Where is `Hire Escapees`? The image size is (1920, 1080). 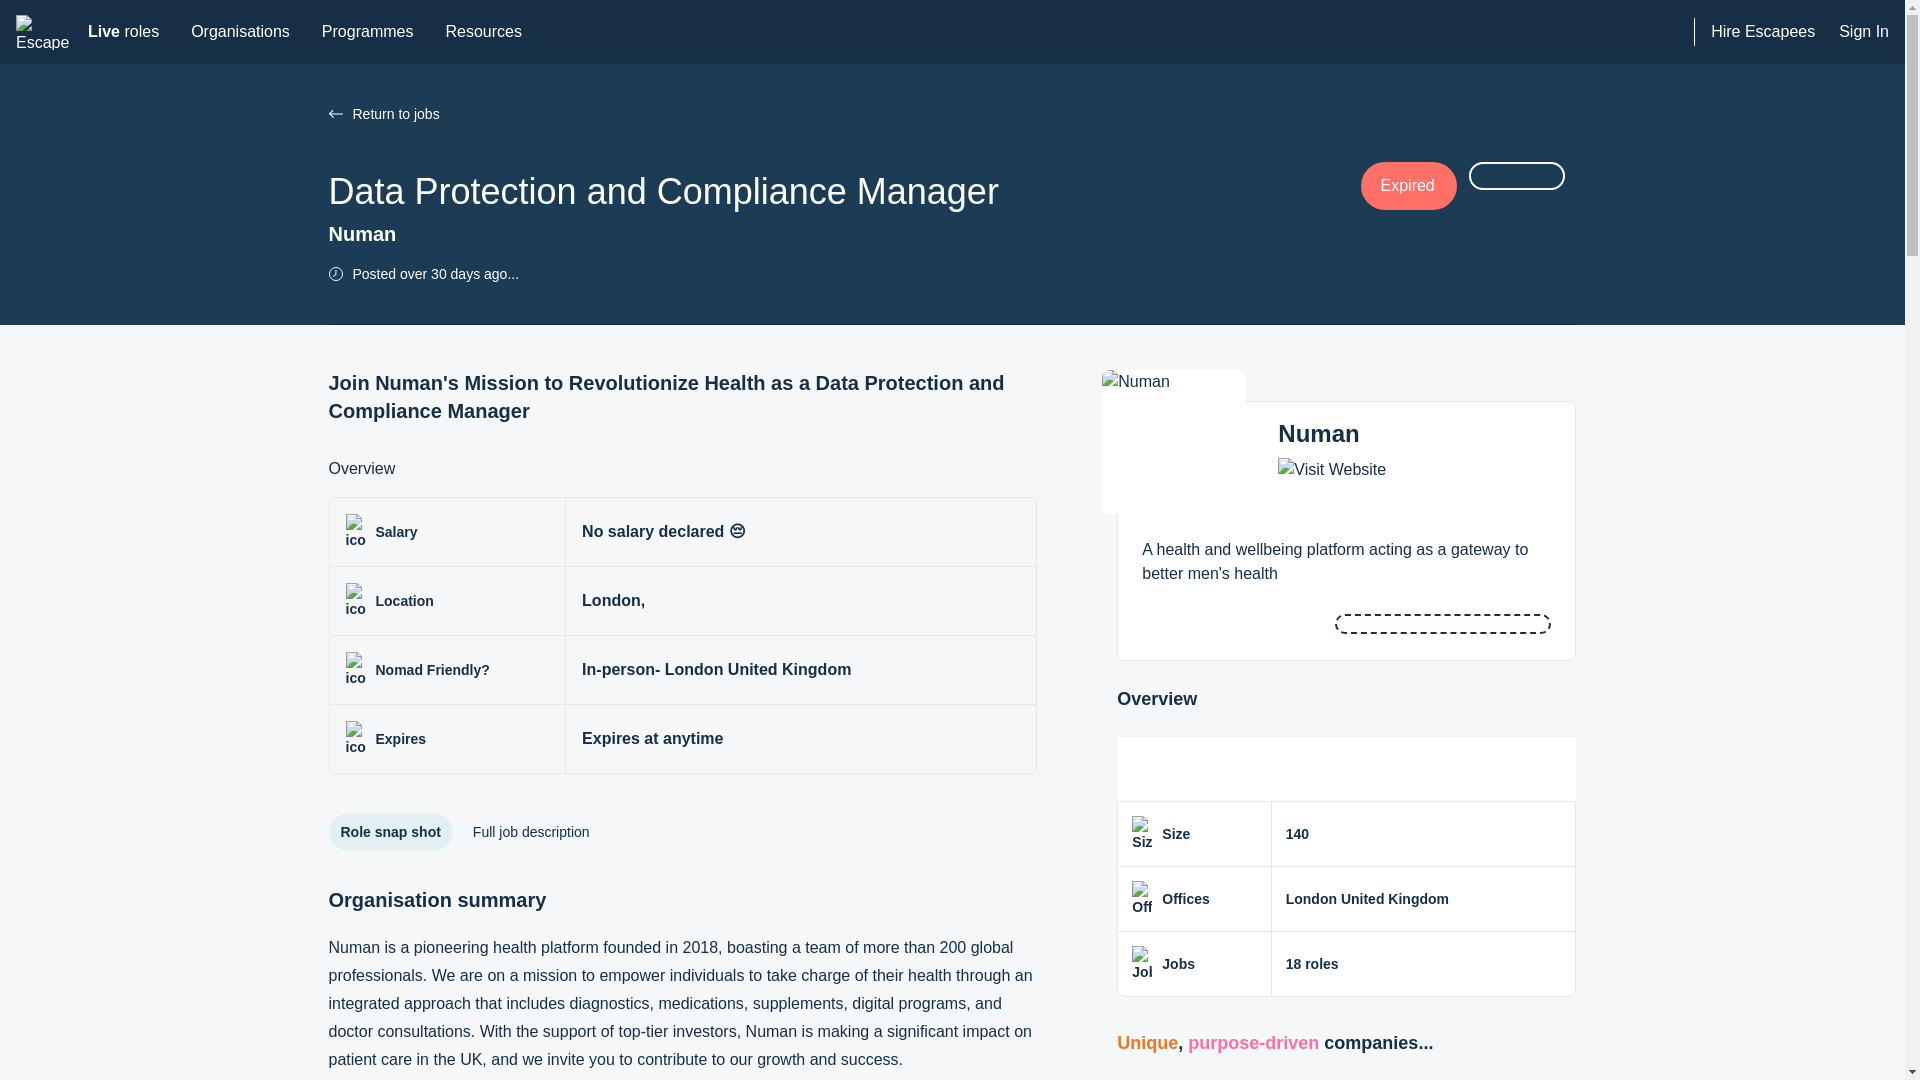
Hire Escapees is located at coordinates (1762, 32).